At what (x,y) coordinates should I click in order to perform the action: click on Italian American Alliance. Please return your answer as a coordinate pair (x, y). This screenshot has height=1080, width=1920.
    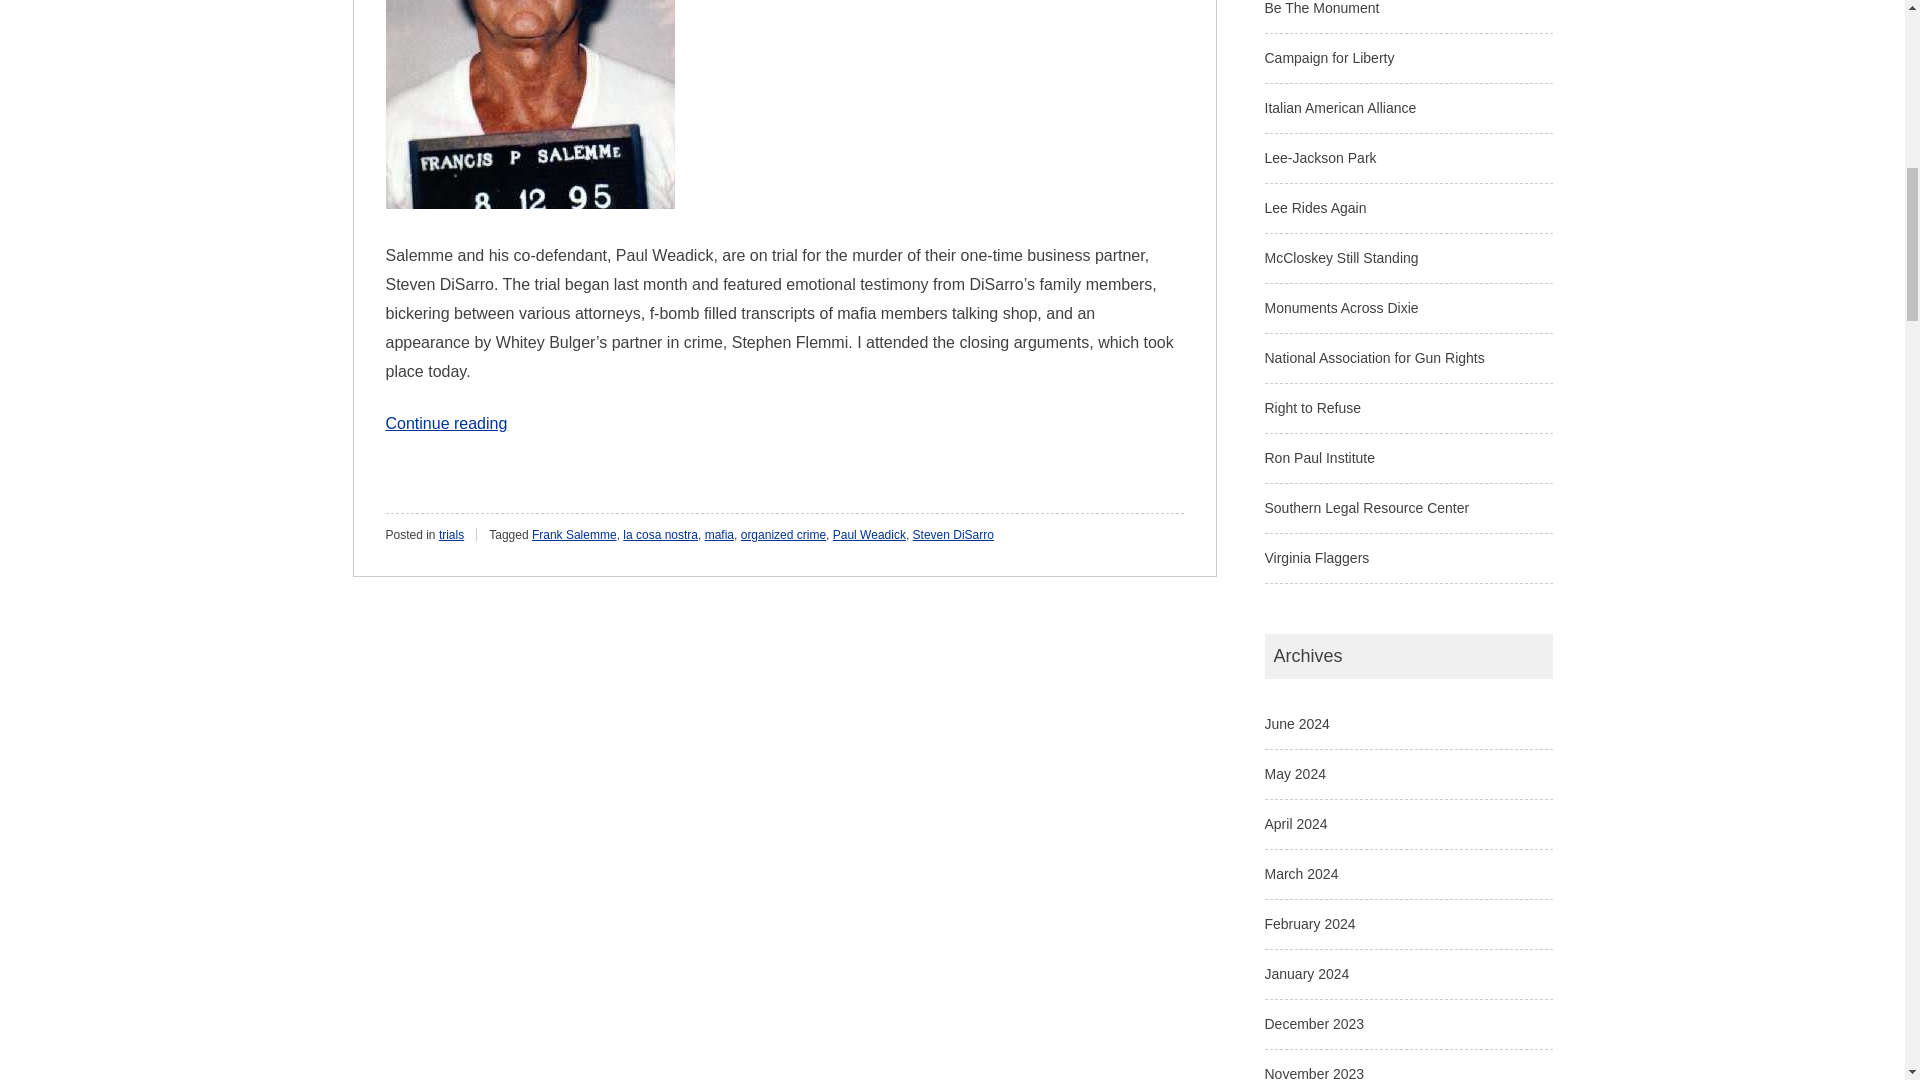
    Looking at the image, I should click on (1340, 108).